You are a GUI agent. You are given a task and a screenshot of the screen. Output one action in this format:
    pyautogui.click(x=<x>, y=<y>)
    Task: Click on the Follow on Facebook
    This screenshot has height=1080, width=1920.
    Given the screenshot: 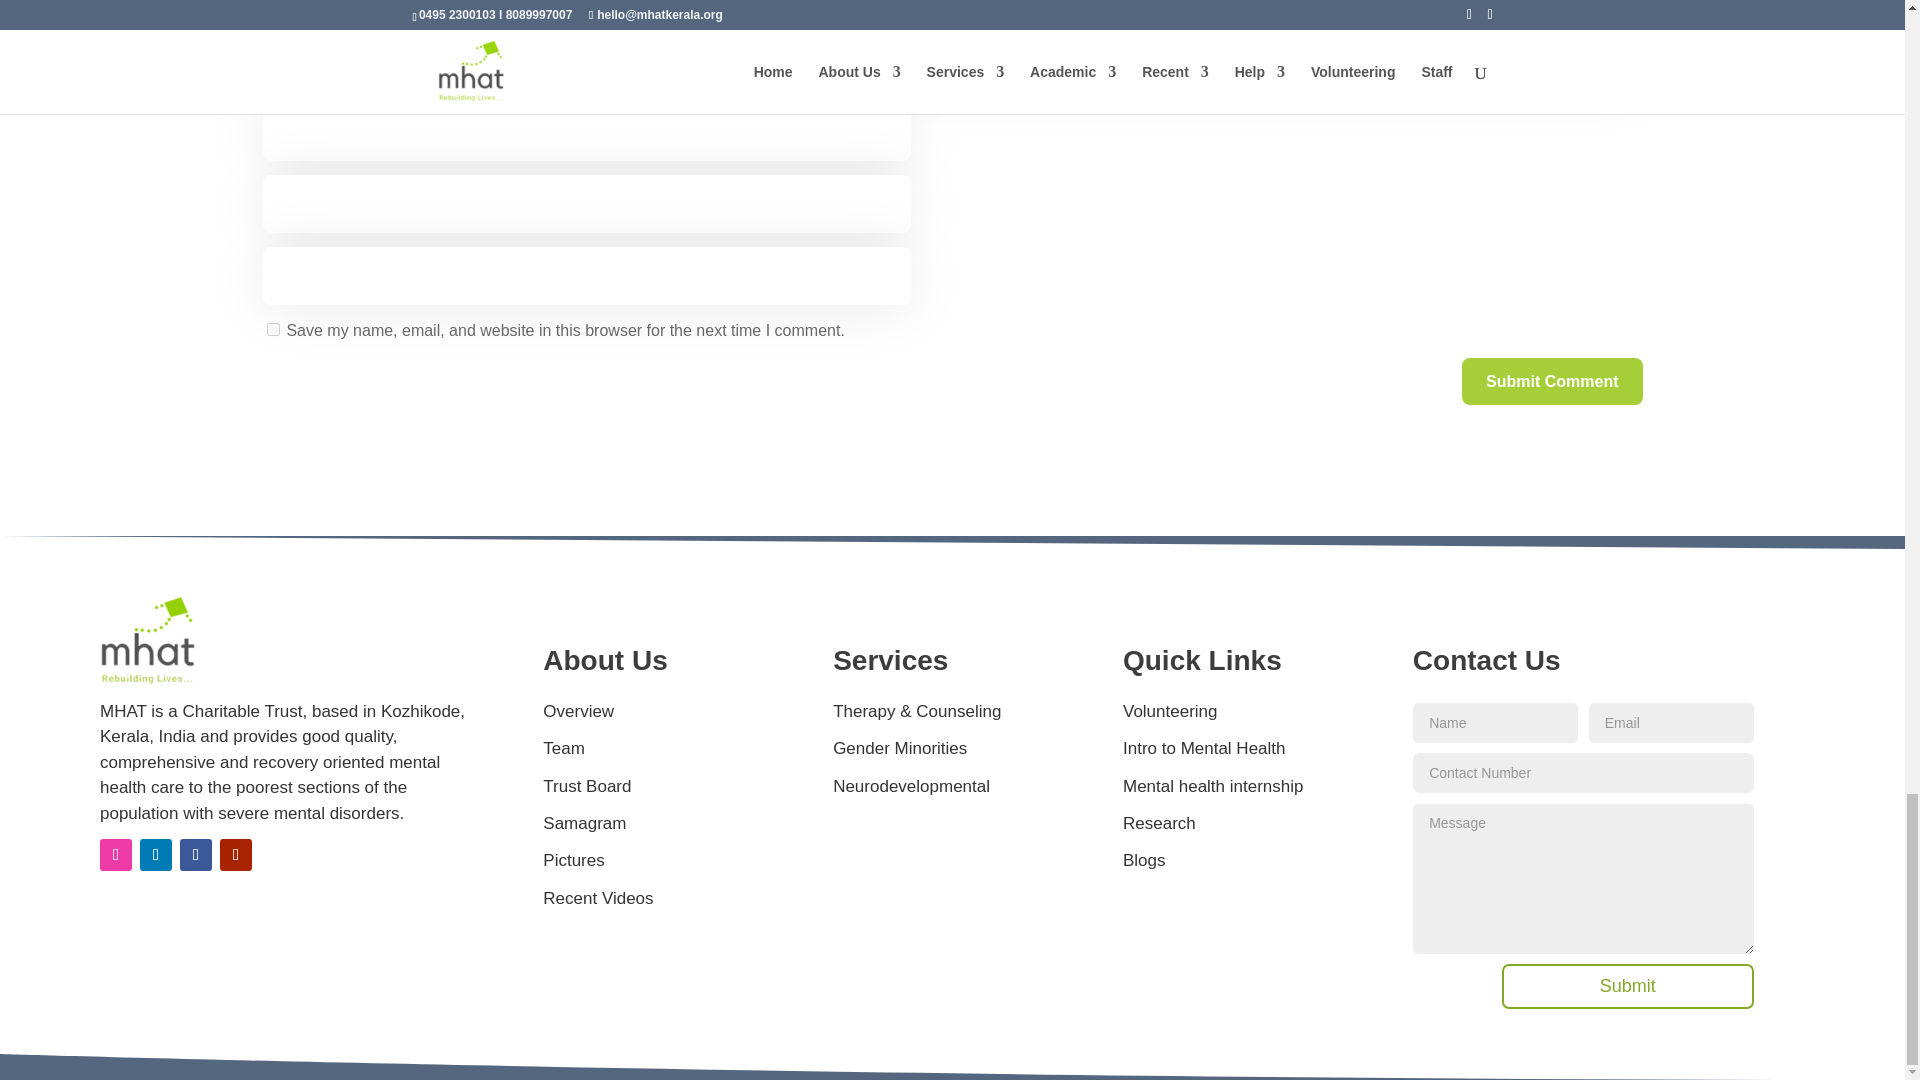 What is the action you would take?
    pyautogui.click(x=196, y=854)
    